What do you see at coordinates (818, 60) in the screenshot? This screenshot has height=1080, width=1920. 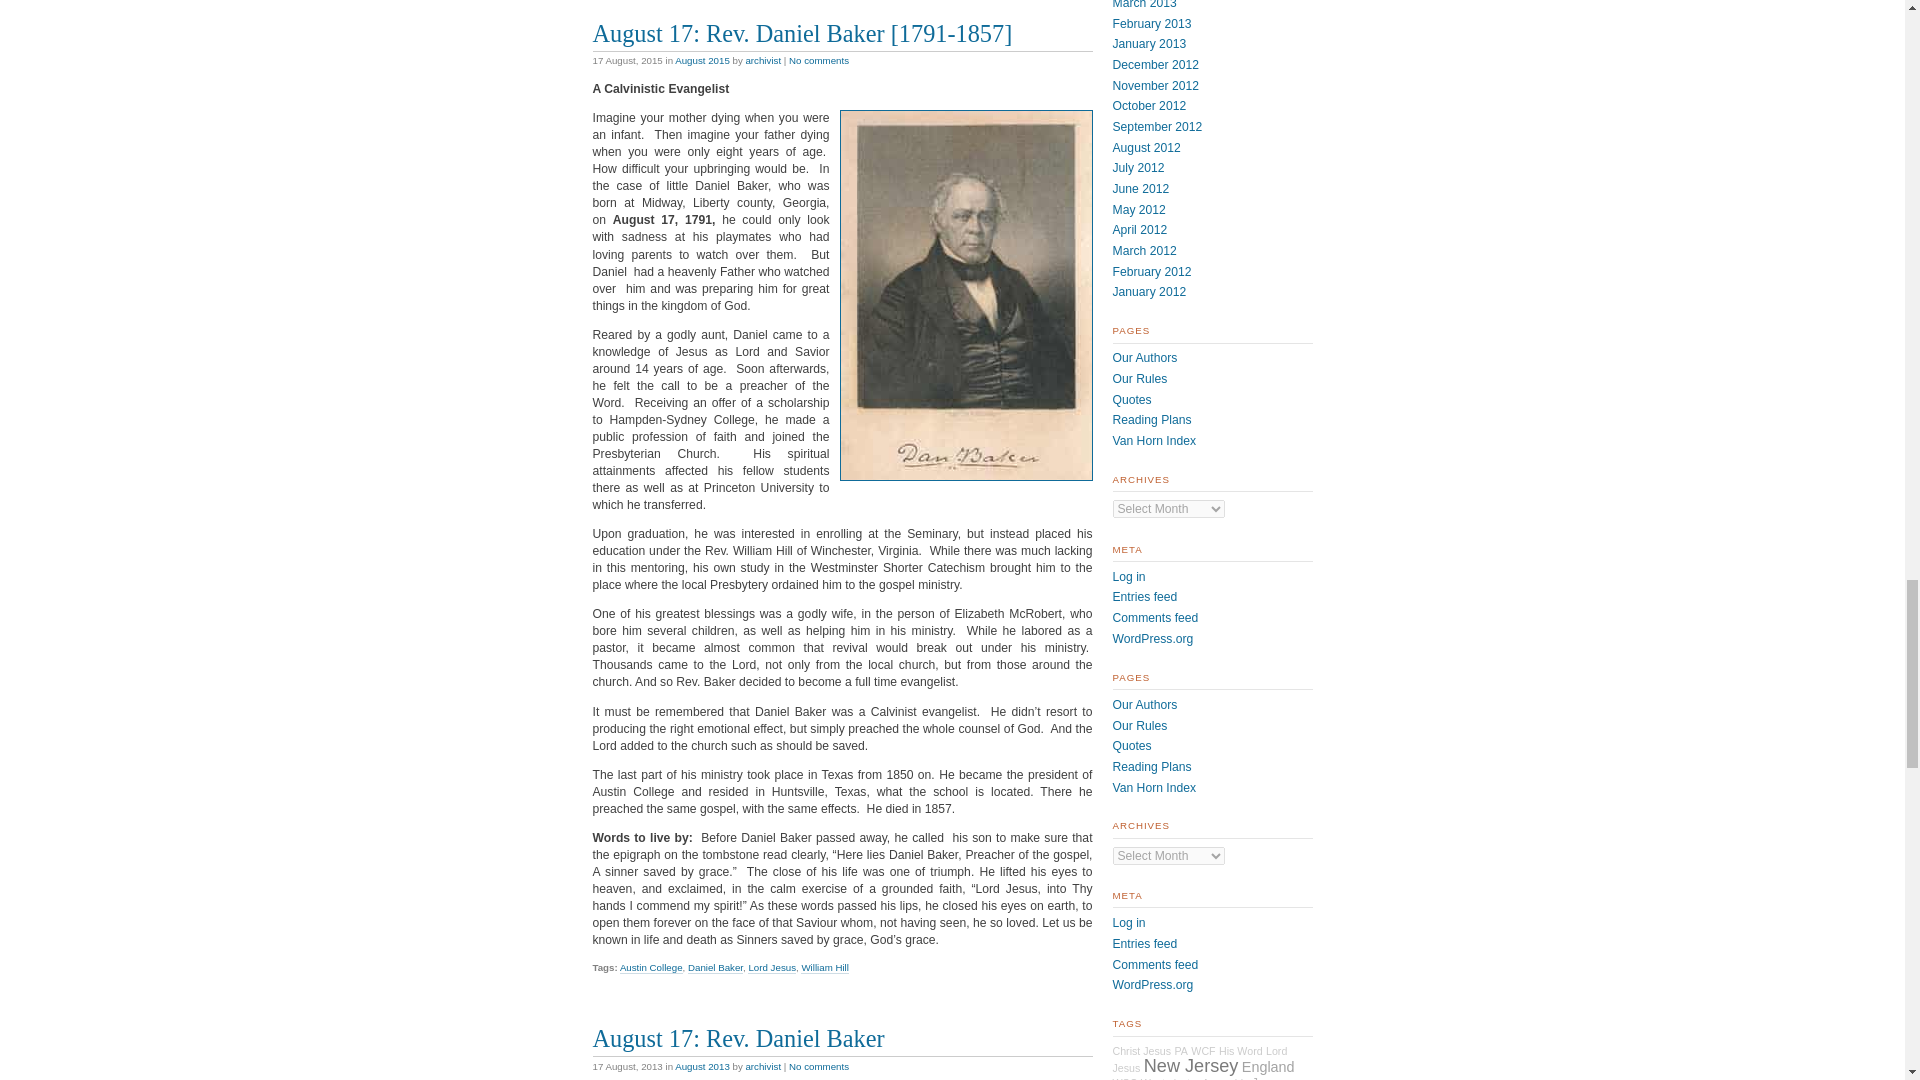 I see `No comments` at bounding box center [818, 60].